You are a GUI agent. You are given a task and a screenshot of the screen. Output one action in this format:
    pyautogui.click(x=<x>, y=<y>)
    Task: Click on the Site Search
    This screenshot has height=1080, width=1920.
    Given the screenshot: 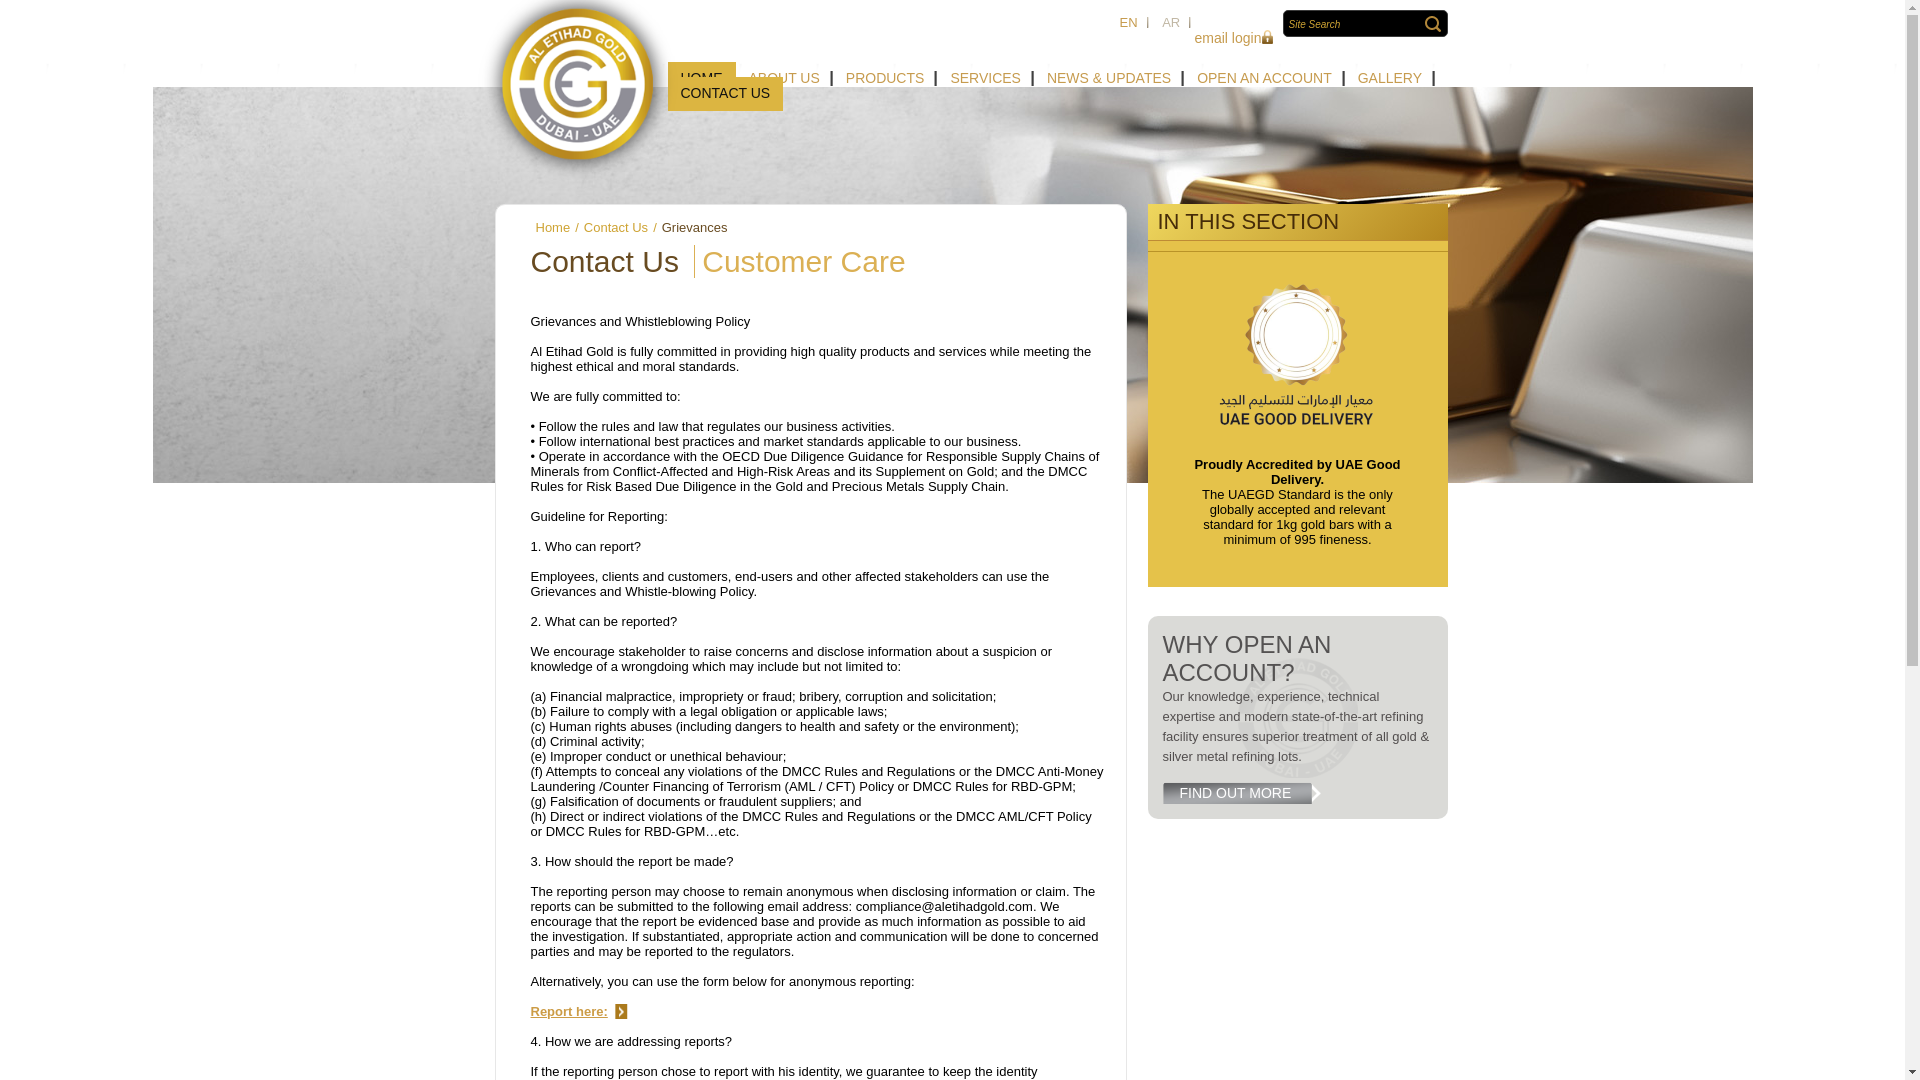 What is the action you would take?
    pyautogui.click(x=1355, y=24)
    